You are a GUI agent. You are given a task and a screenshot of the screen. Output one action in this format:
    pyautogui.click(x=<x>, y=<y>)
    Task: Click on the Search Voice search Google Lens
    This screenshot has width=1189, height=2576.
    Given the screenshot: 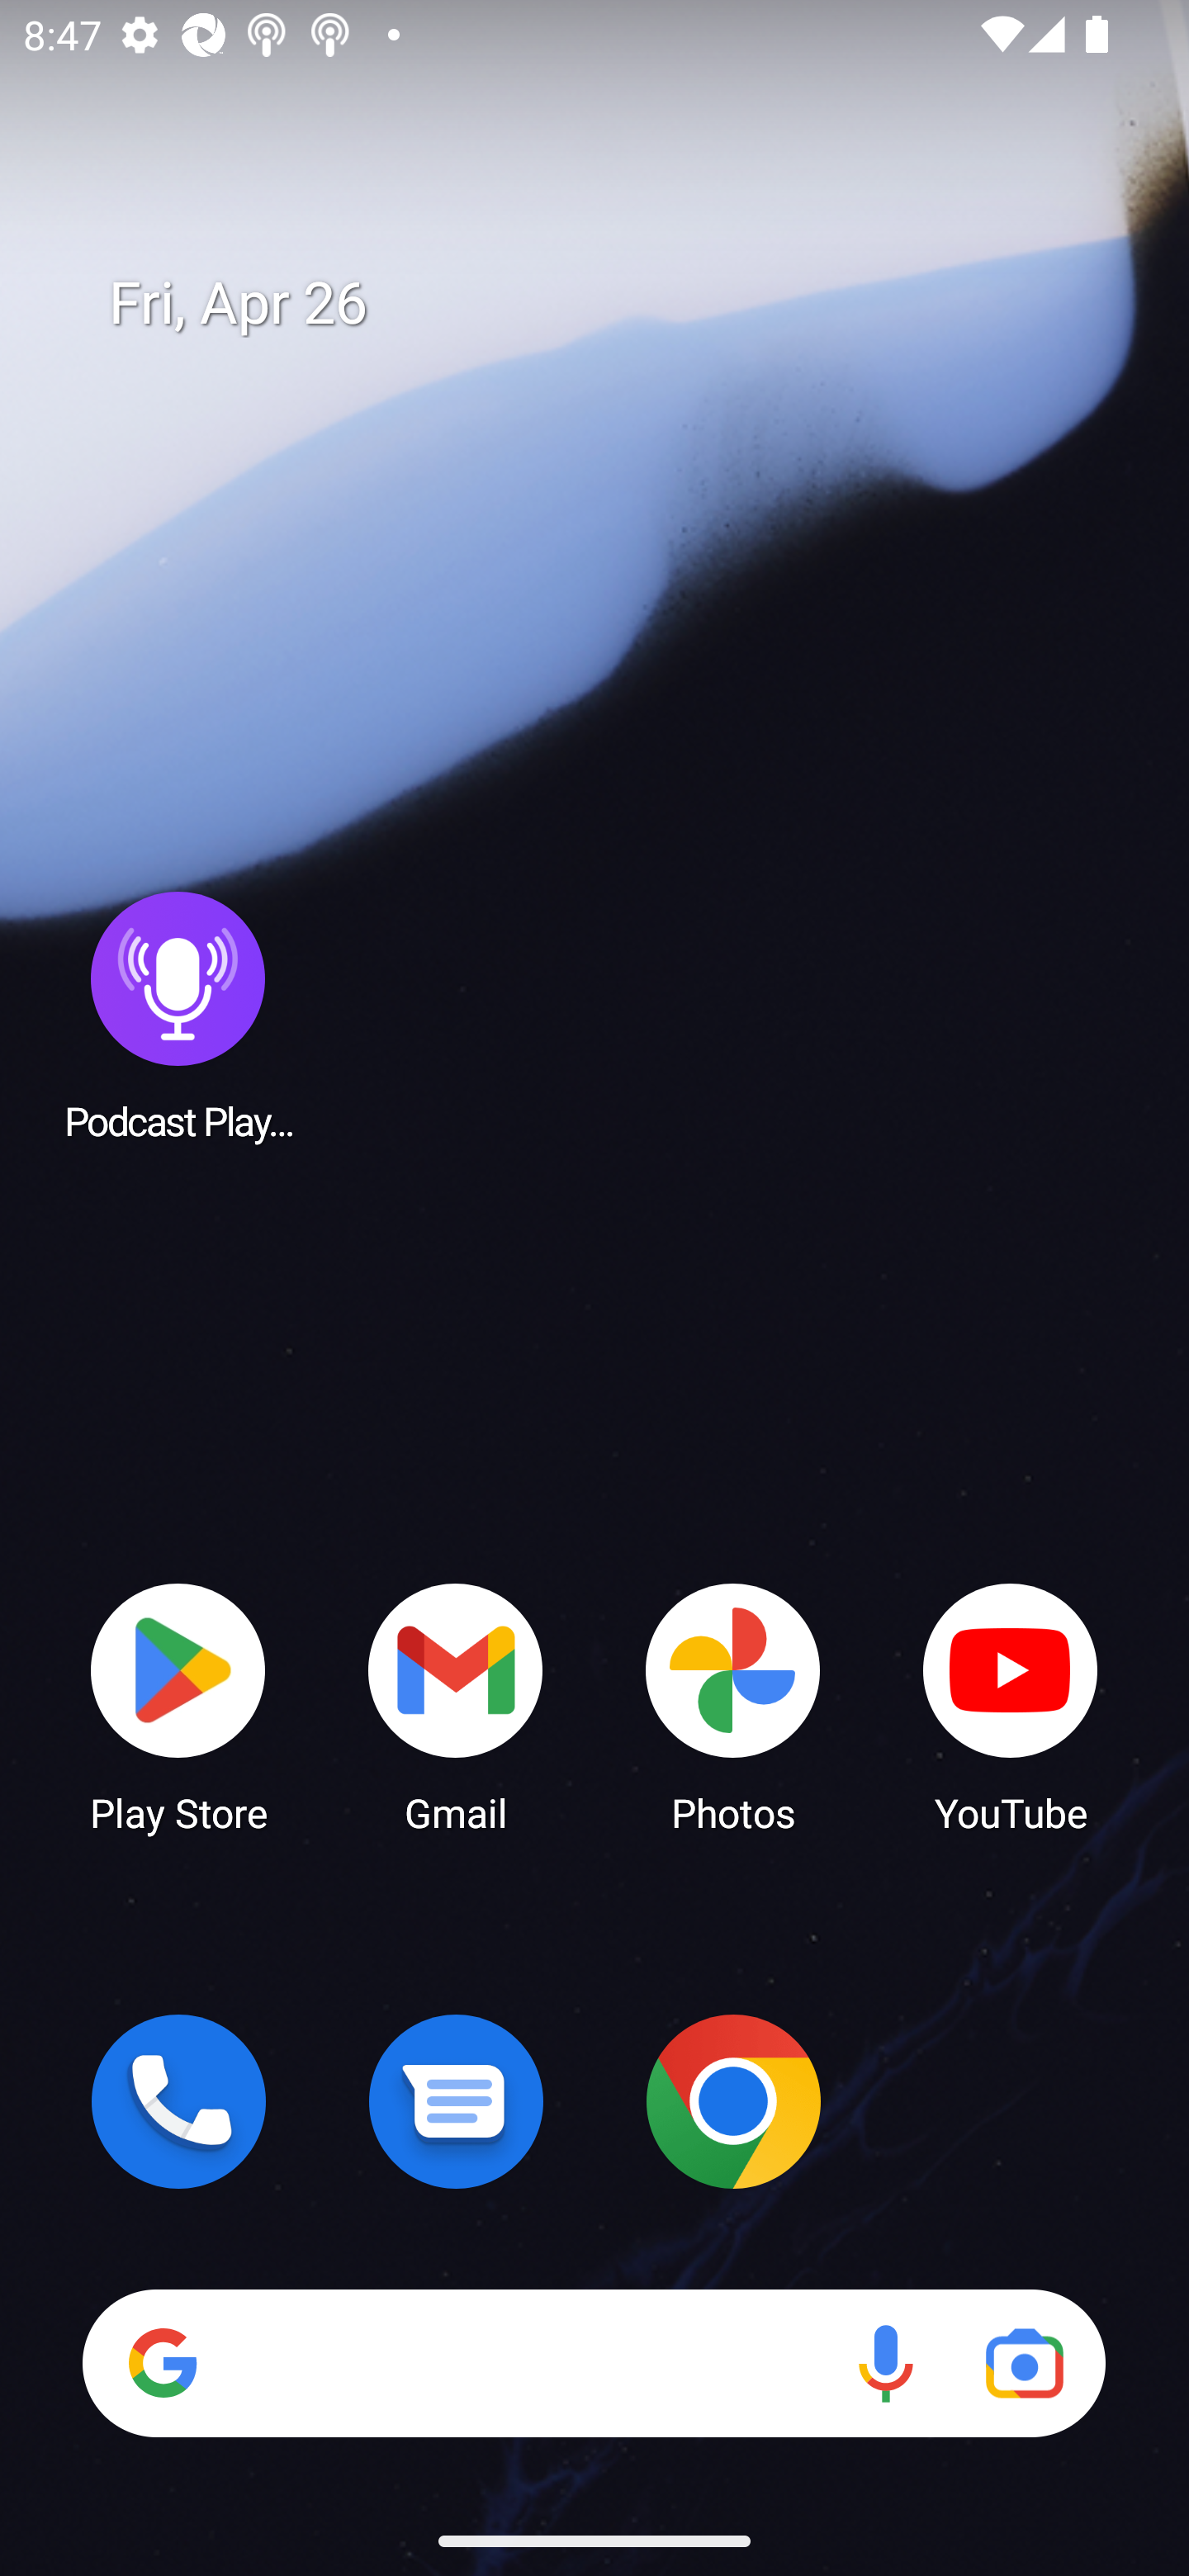 What is the action you would take?
    pyautogui.click(x=594, y=2363)
    